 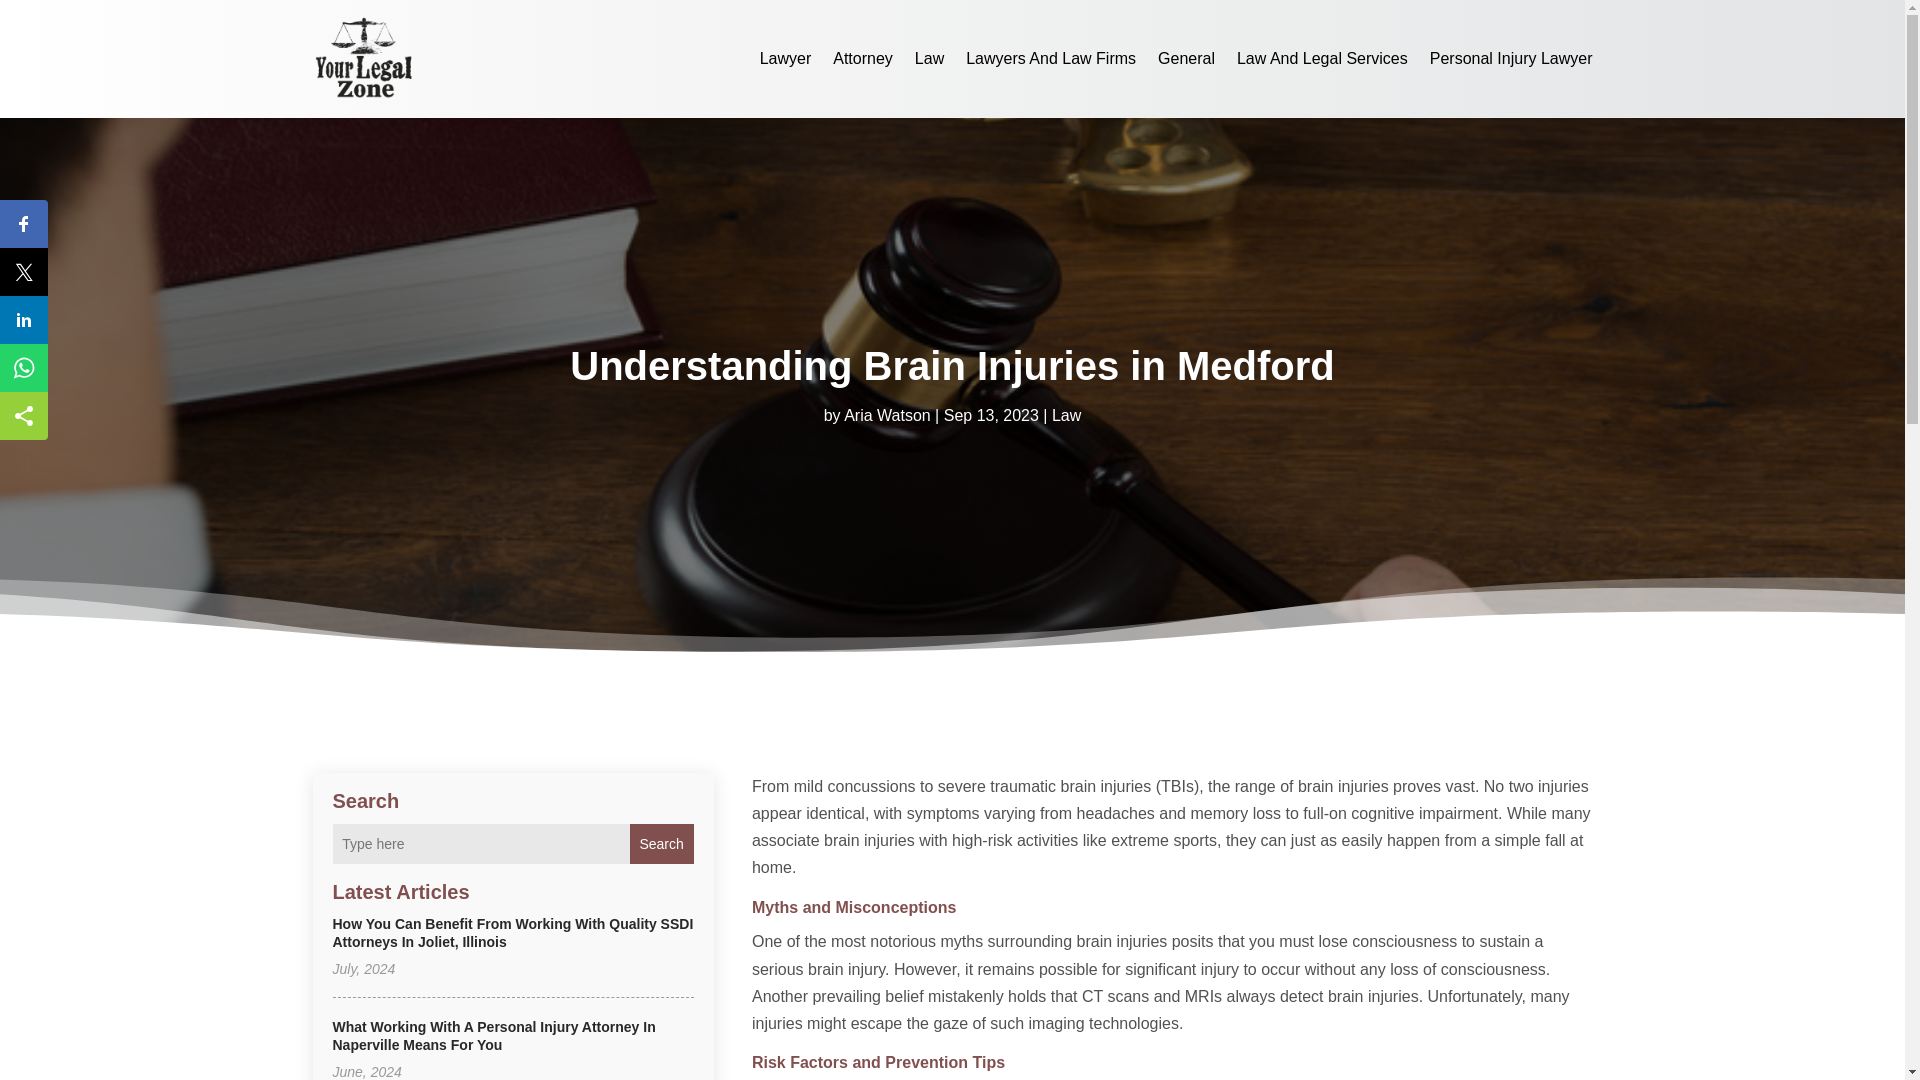 What do you see at coordinates (888, 416) in the screenshot?
I see `Aria Watson` at bounding box center [888, 416].